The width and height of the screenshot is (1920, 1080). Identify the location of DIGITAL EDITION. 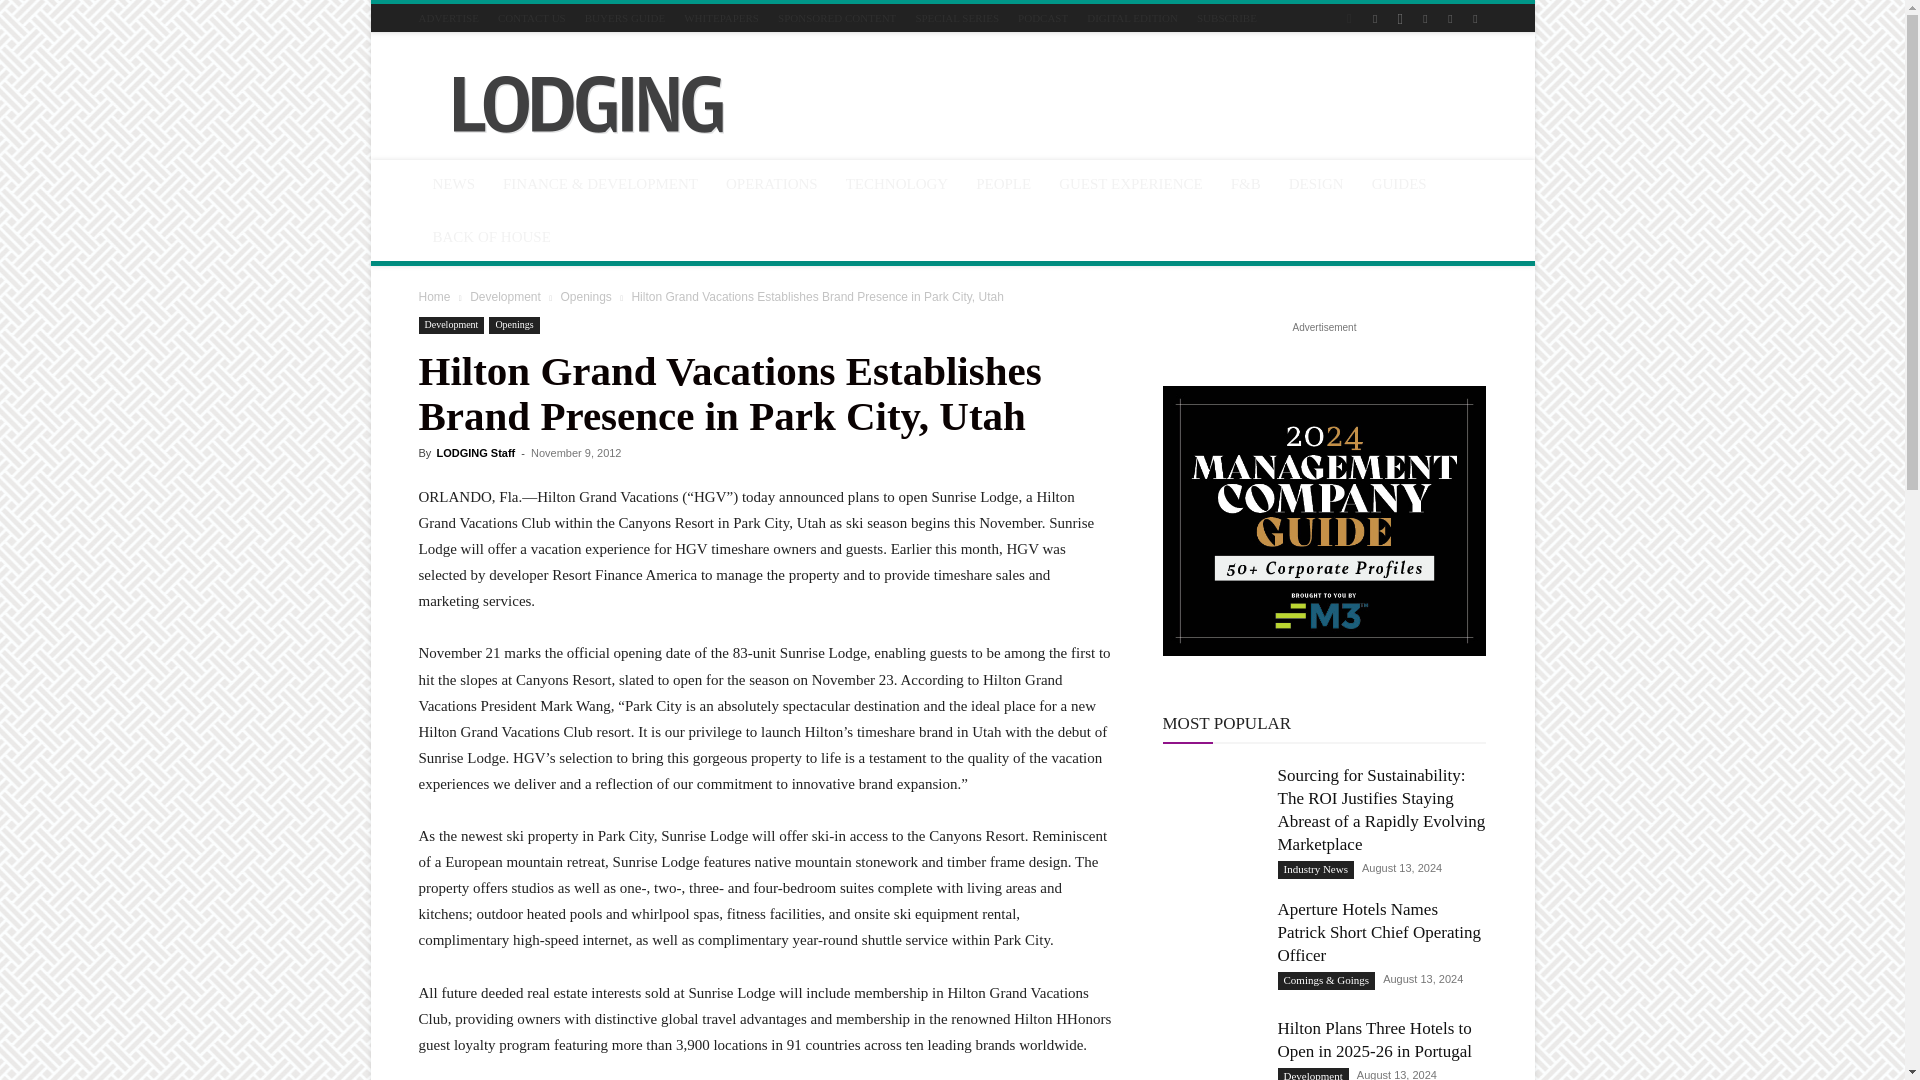
(1132, 17).